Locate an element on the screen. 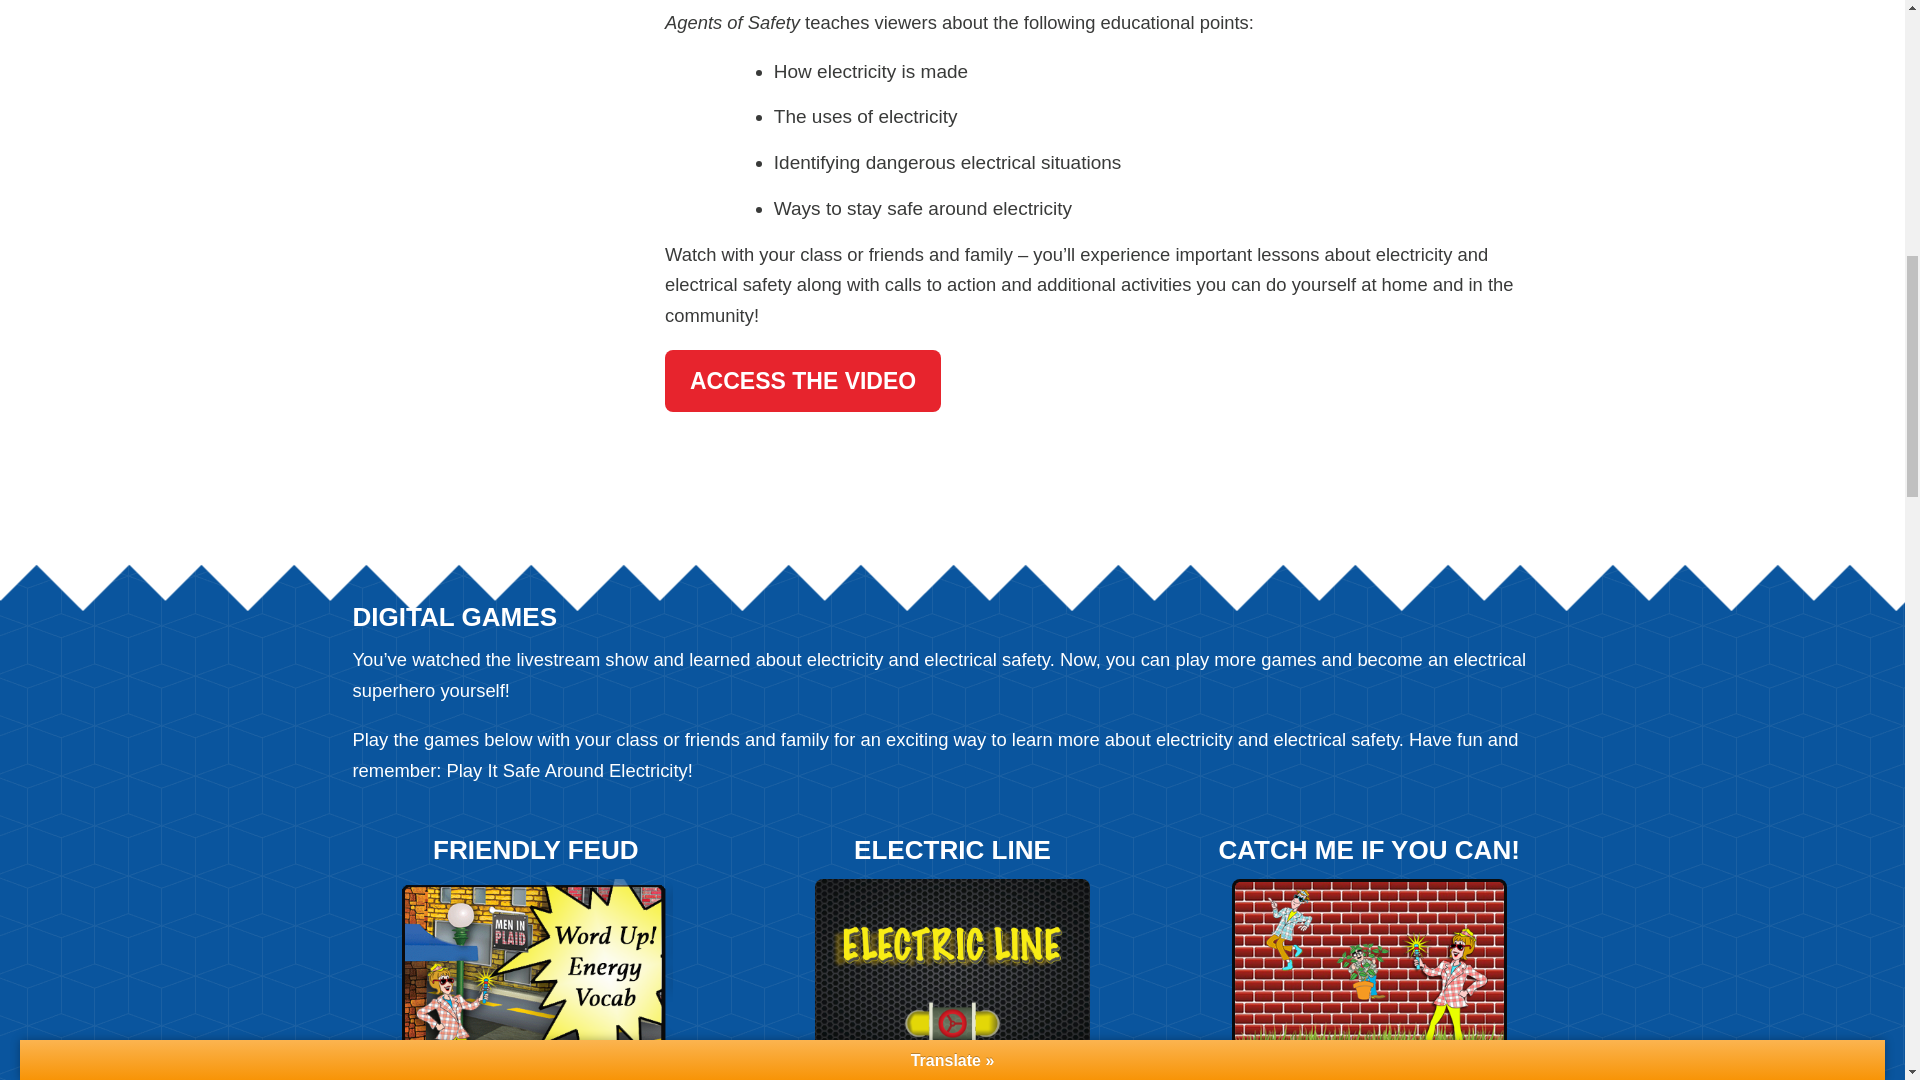 This screenshot has width=1920, height=1080. ACCESS THE VIDEO is located at coordinates (802, 380).